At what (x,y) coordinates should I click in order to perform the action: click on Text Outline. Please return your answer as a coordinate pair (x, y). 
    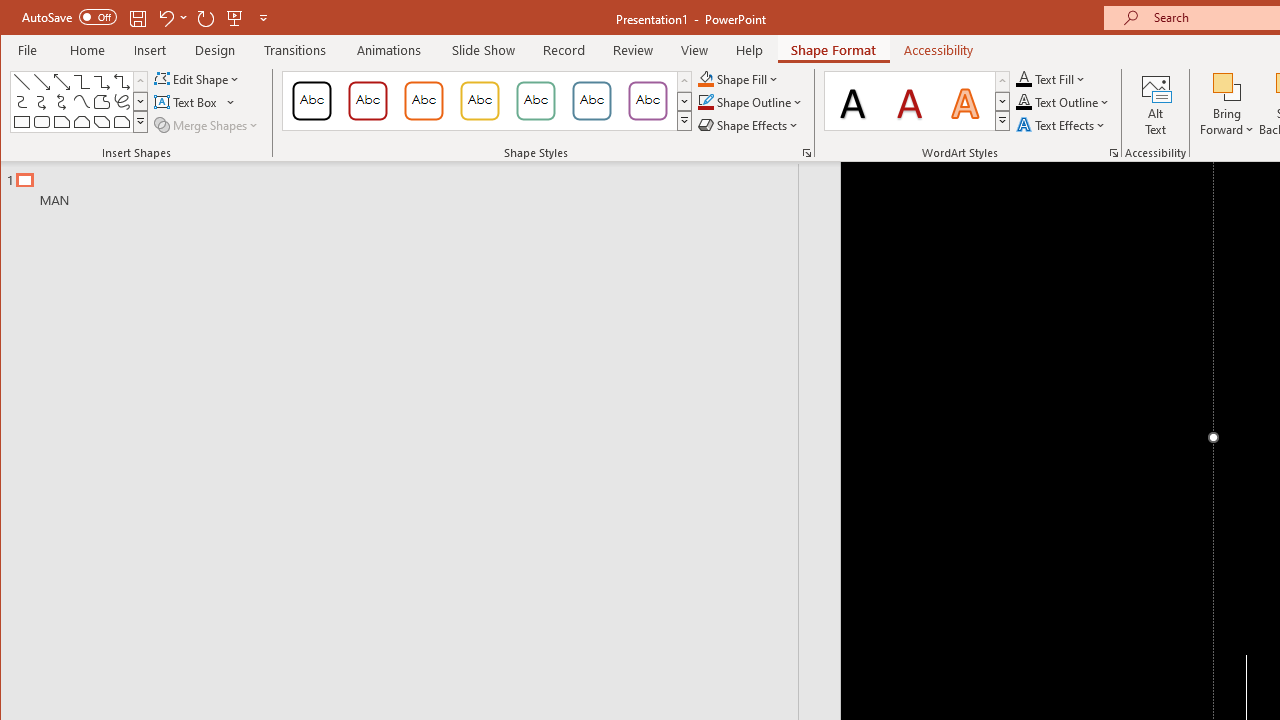
    Looking at the image, I should click on (1062, 102).